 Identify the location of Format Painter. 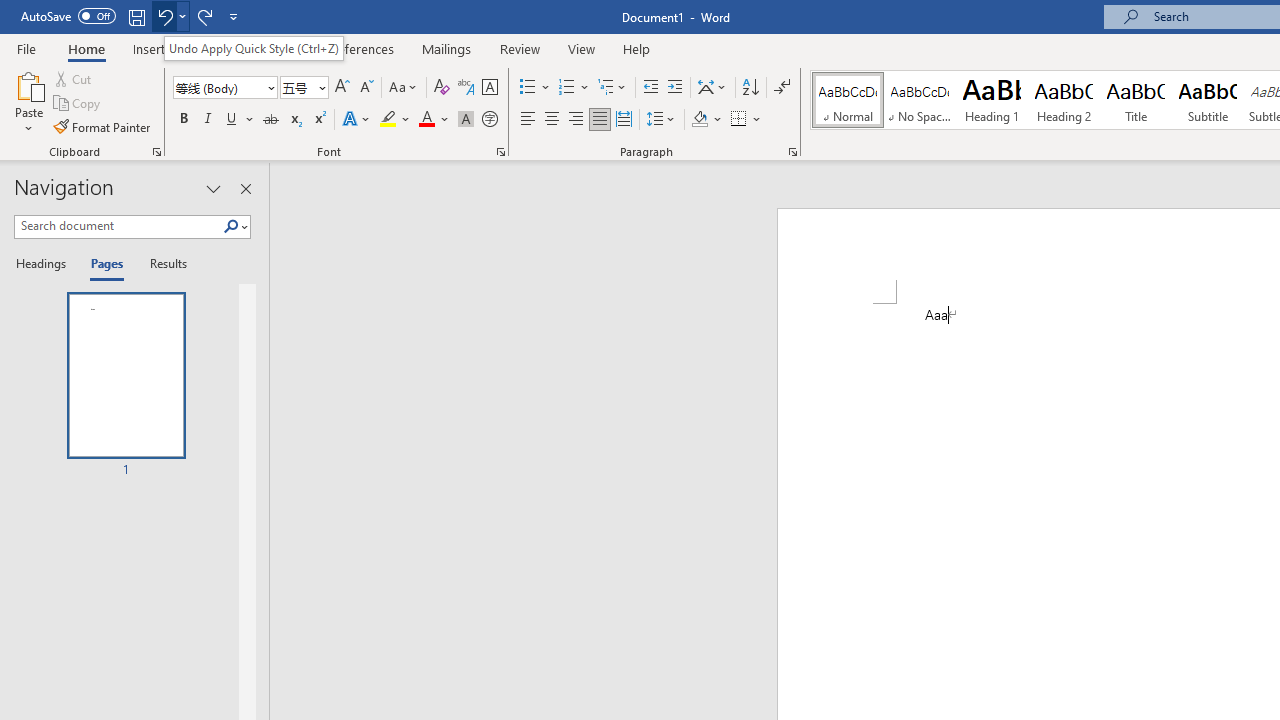
(103, 126).